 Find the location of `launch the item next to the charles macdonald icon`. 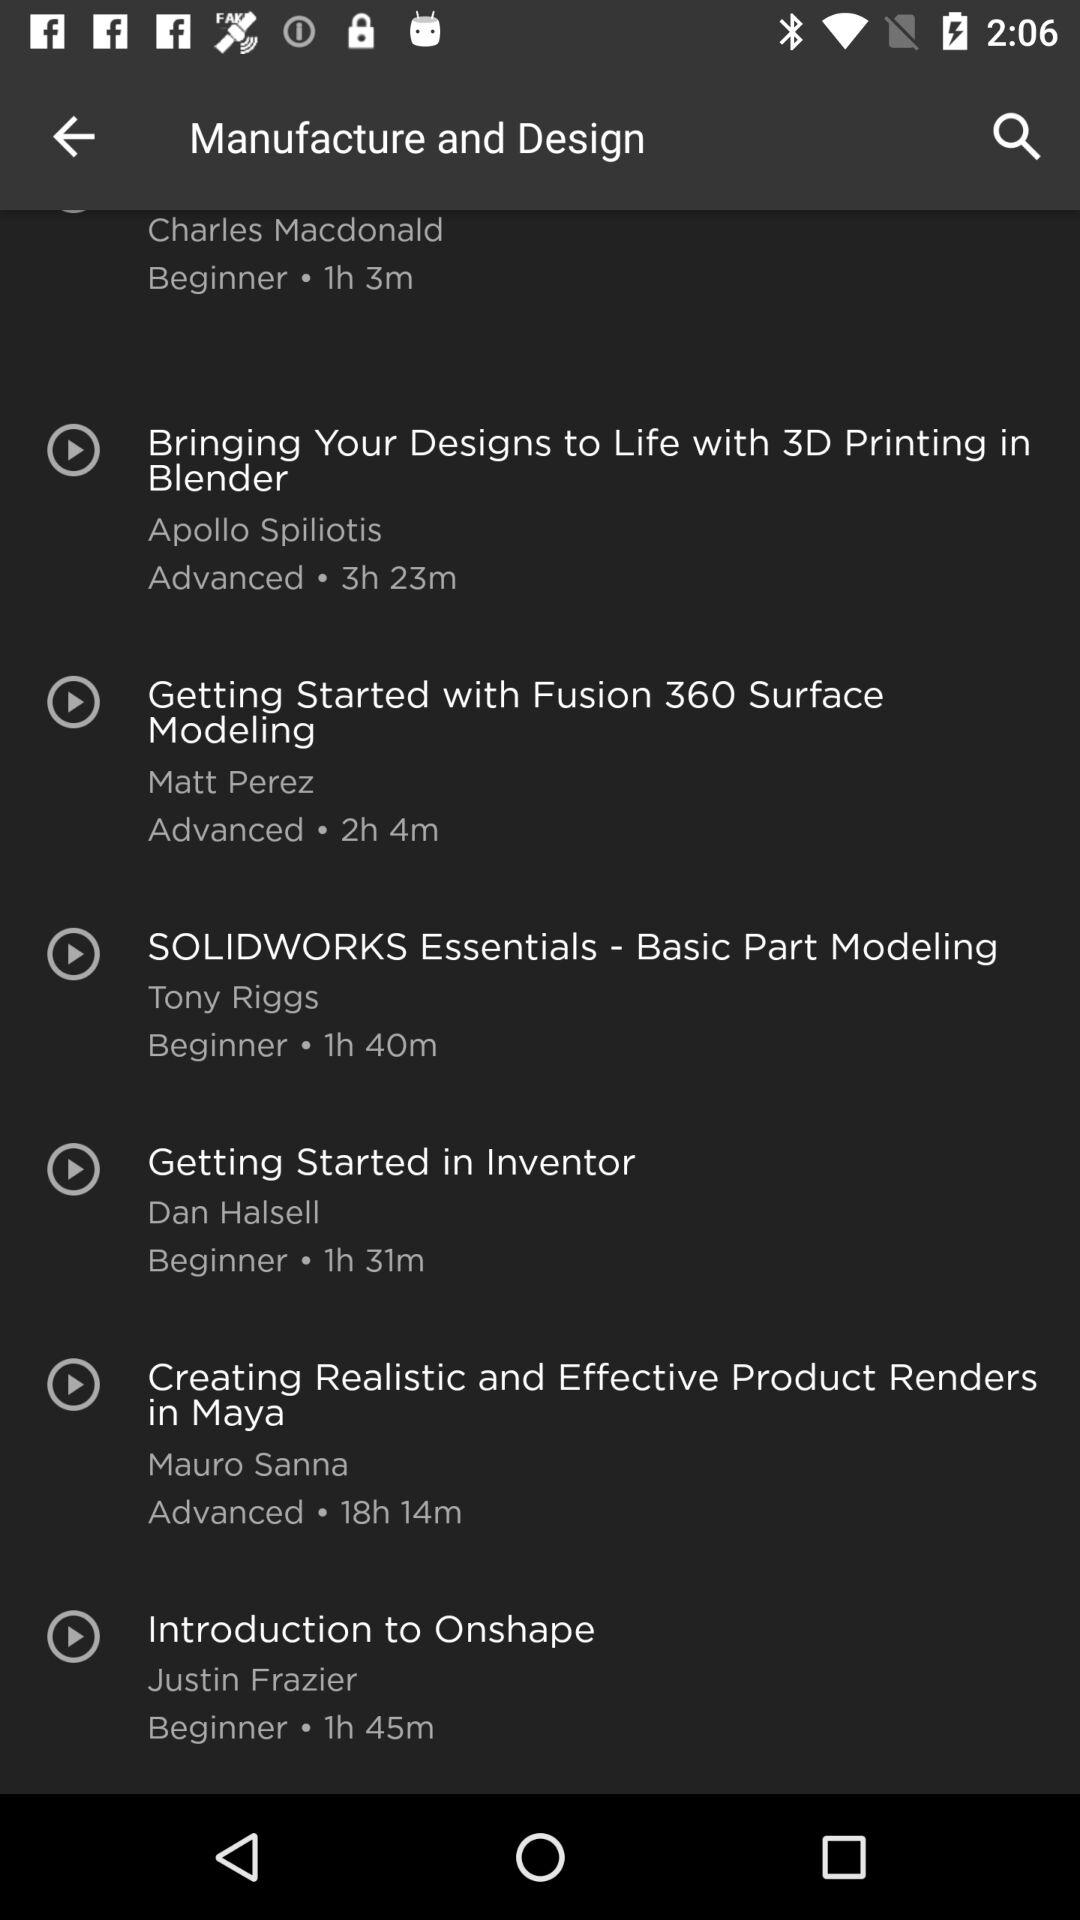

launch the item next to the charles macdonald icon is located at coordinates (73, 136).